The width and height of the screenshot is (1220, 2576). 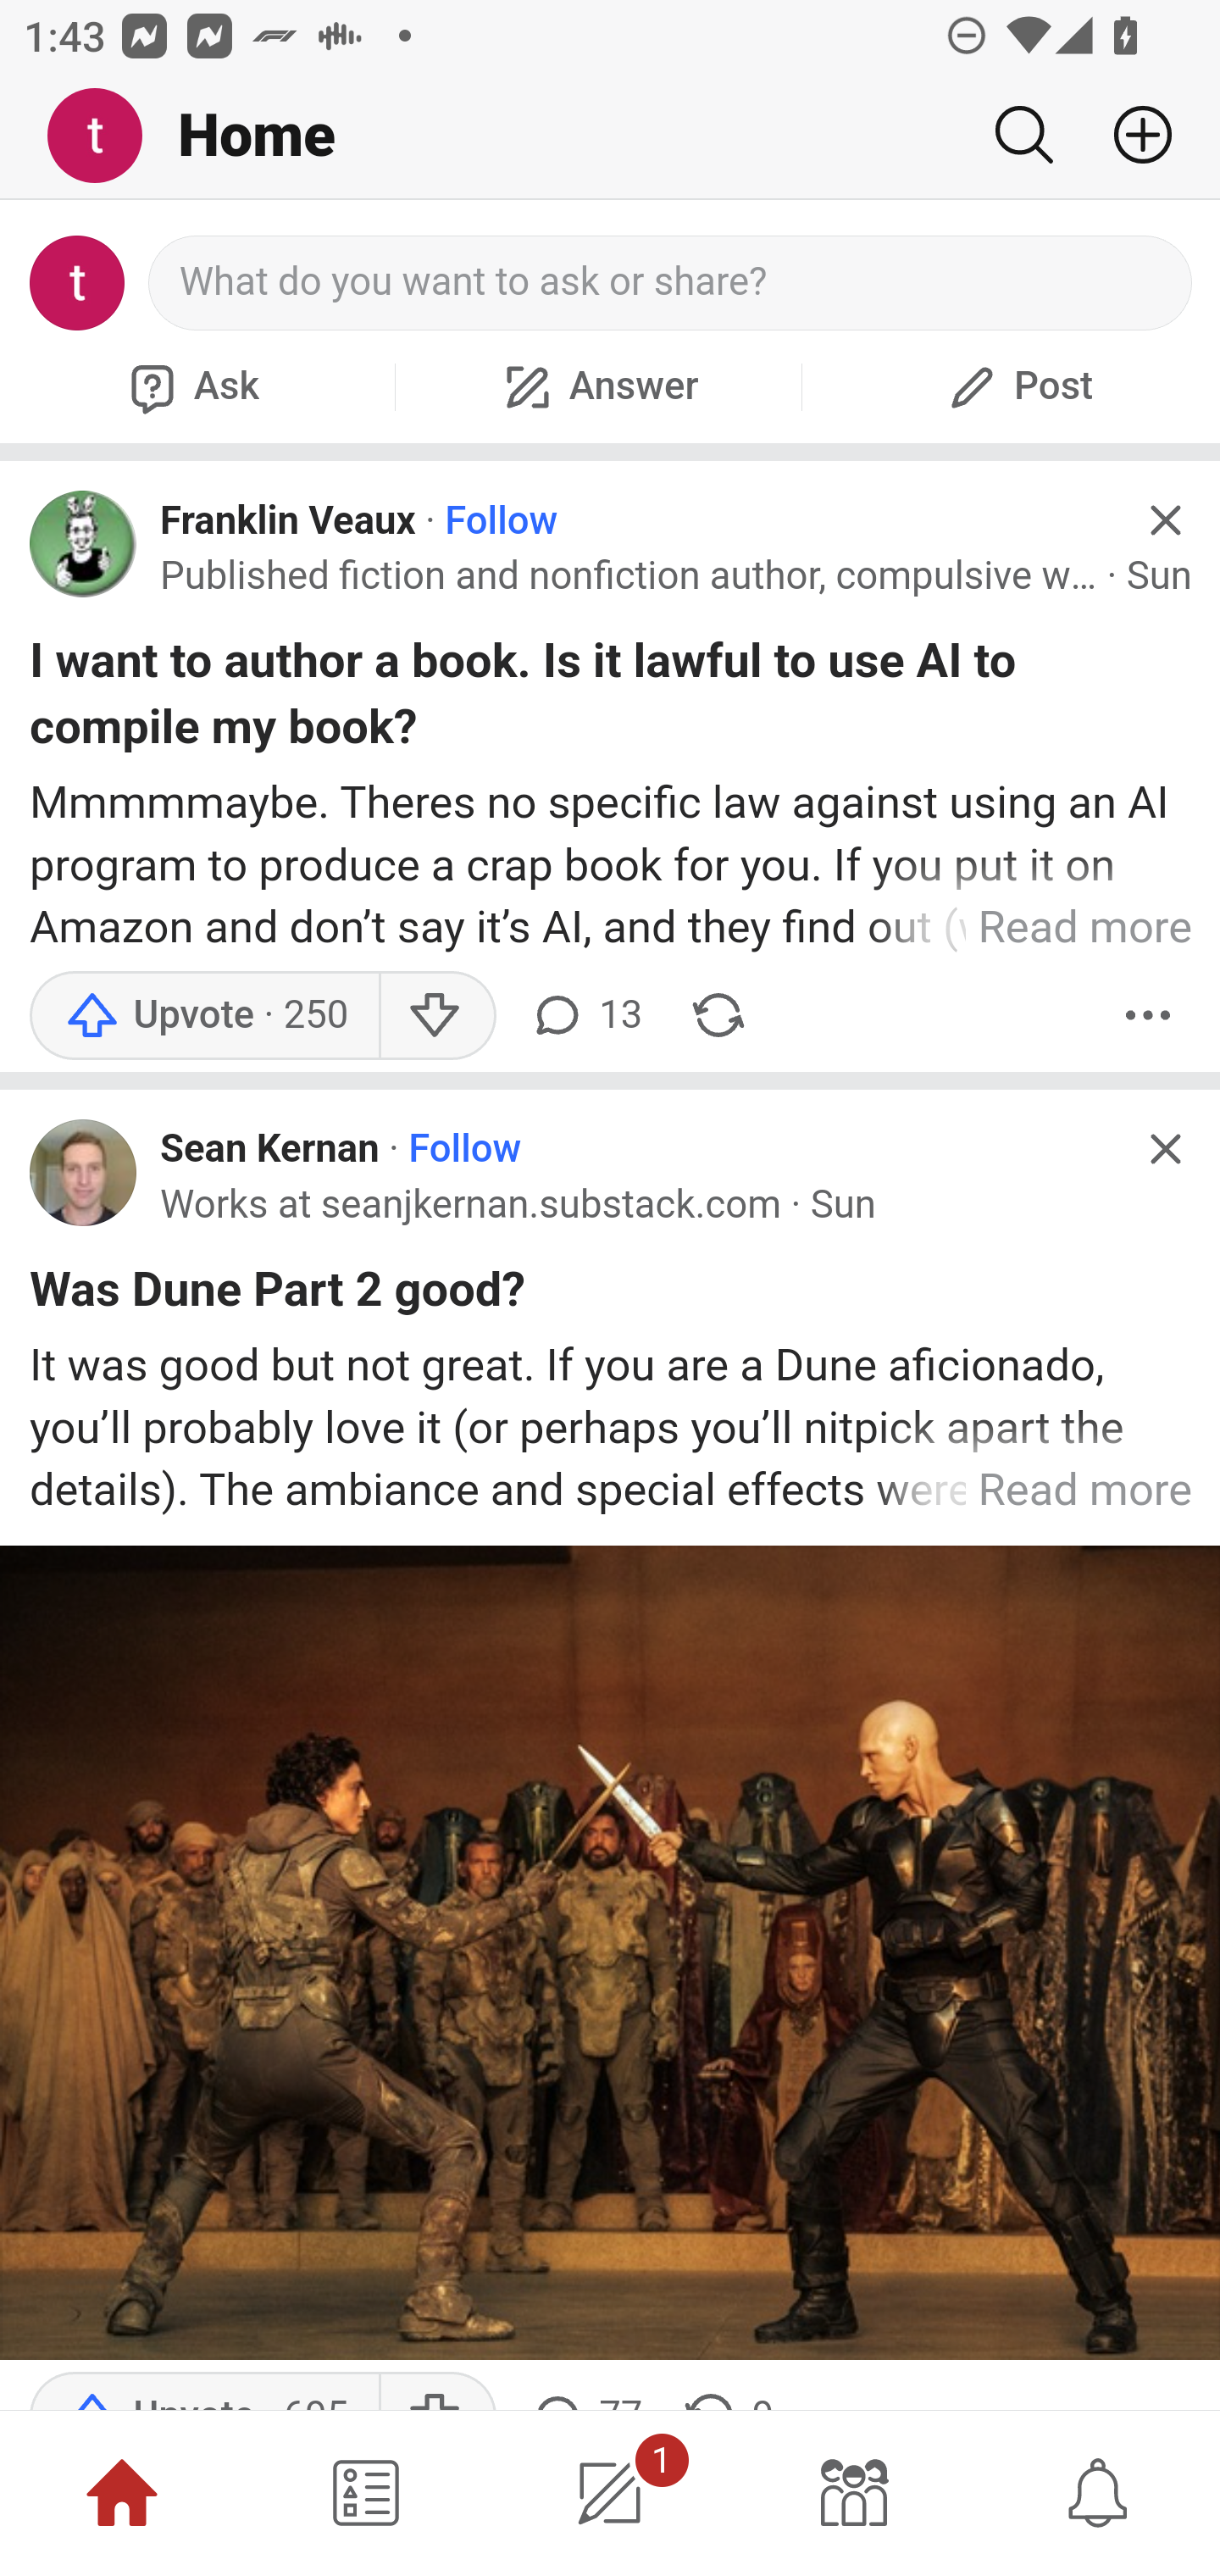 I want to click on Upvote, so click(x=203, y=1015).